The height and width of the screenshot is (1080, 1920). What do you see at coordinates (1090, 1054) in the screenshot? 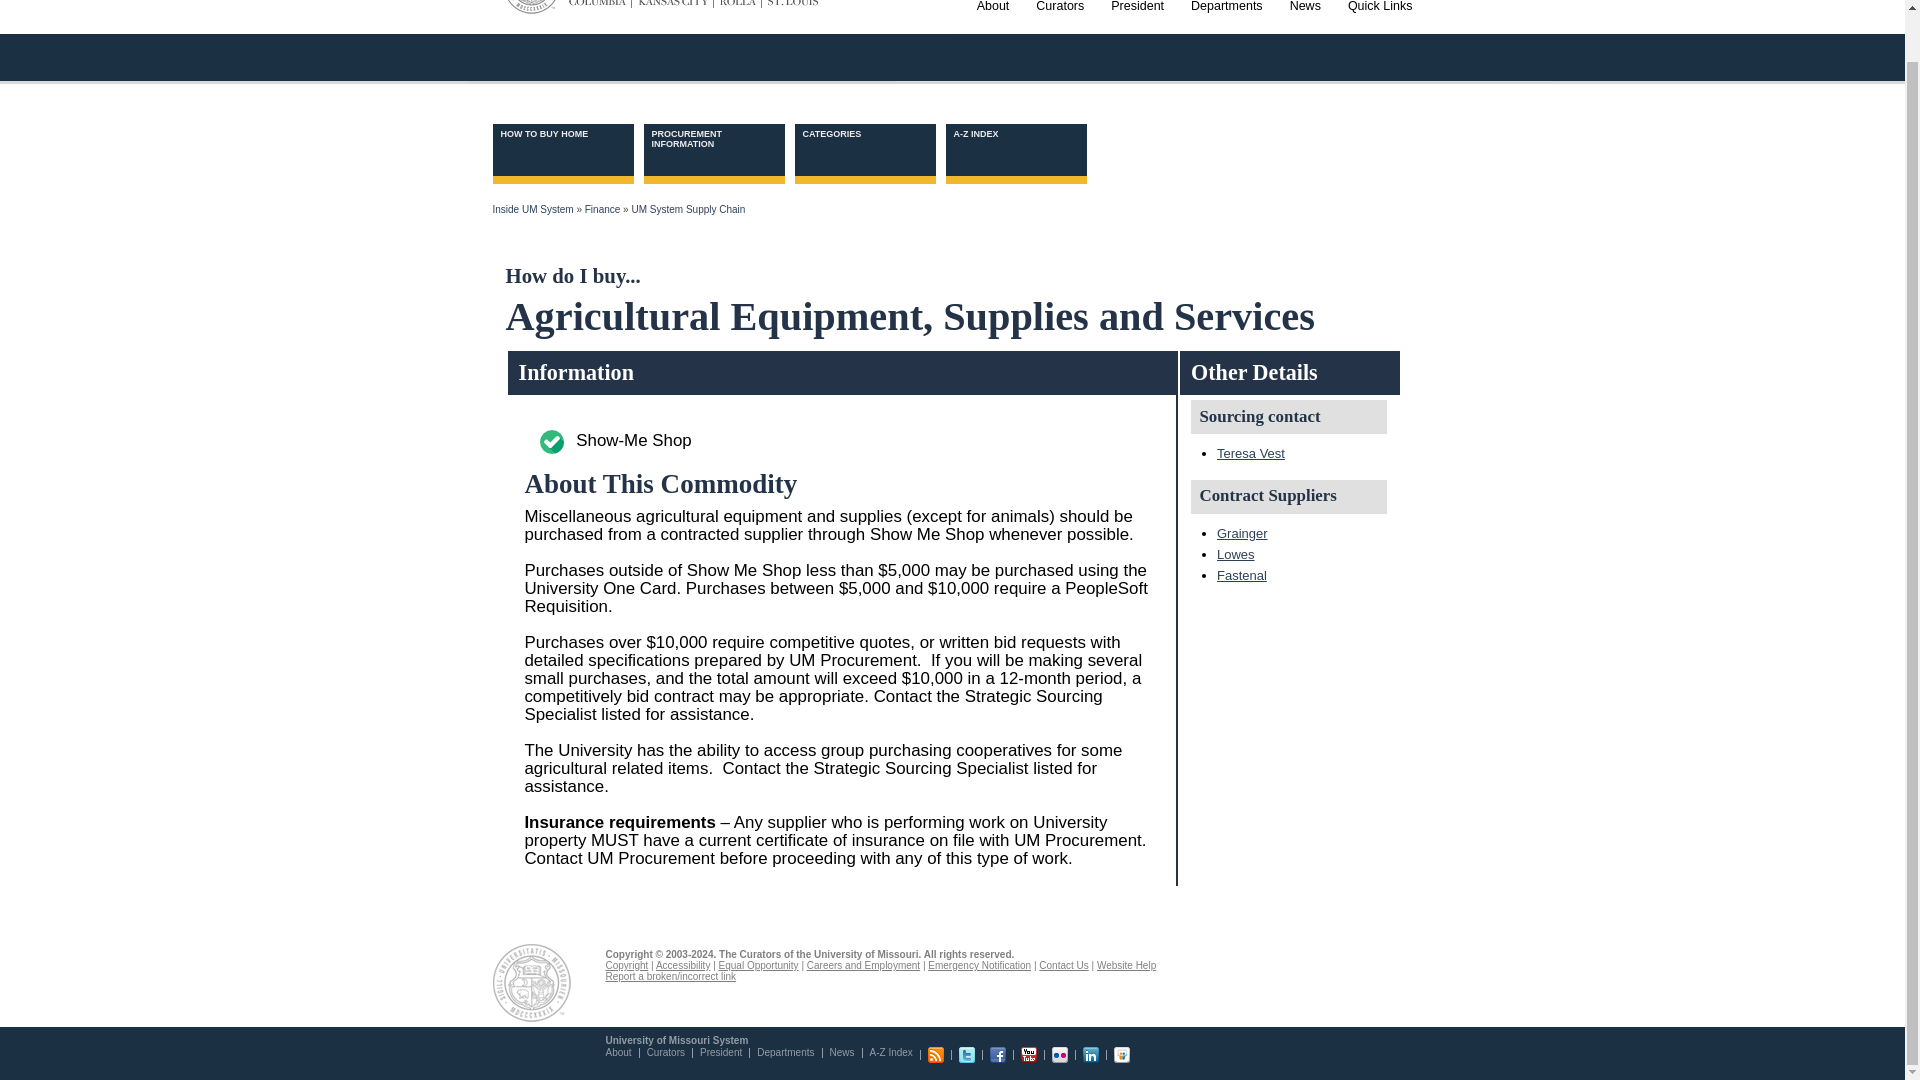
I see `LinkedIn page` at bounding box center [1090, 1054].